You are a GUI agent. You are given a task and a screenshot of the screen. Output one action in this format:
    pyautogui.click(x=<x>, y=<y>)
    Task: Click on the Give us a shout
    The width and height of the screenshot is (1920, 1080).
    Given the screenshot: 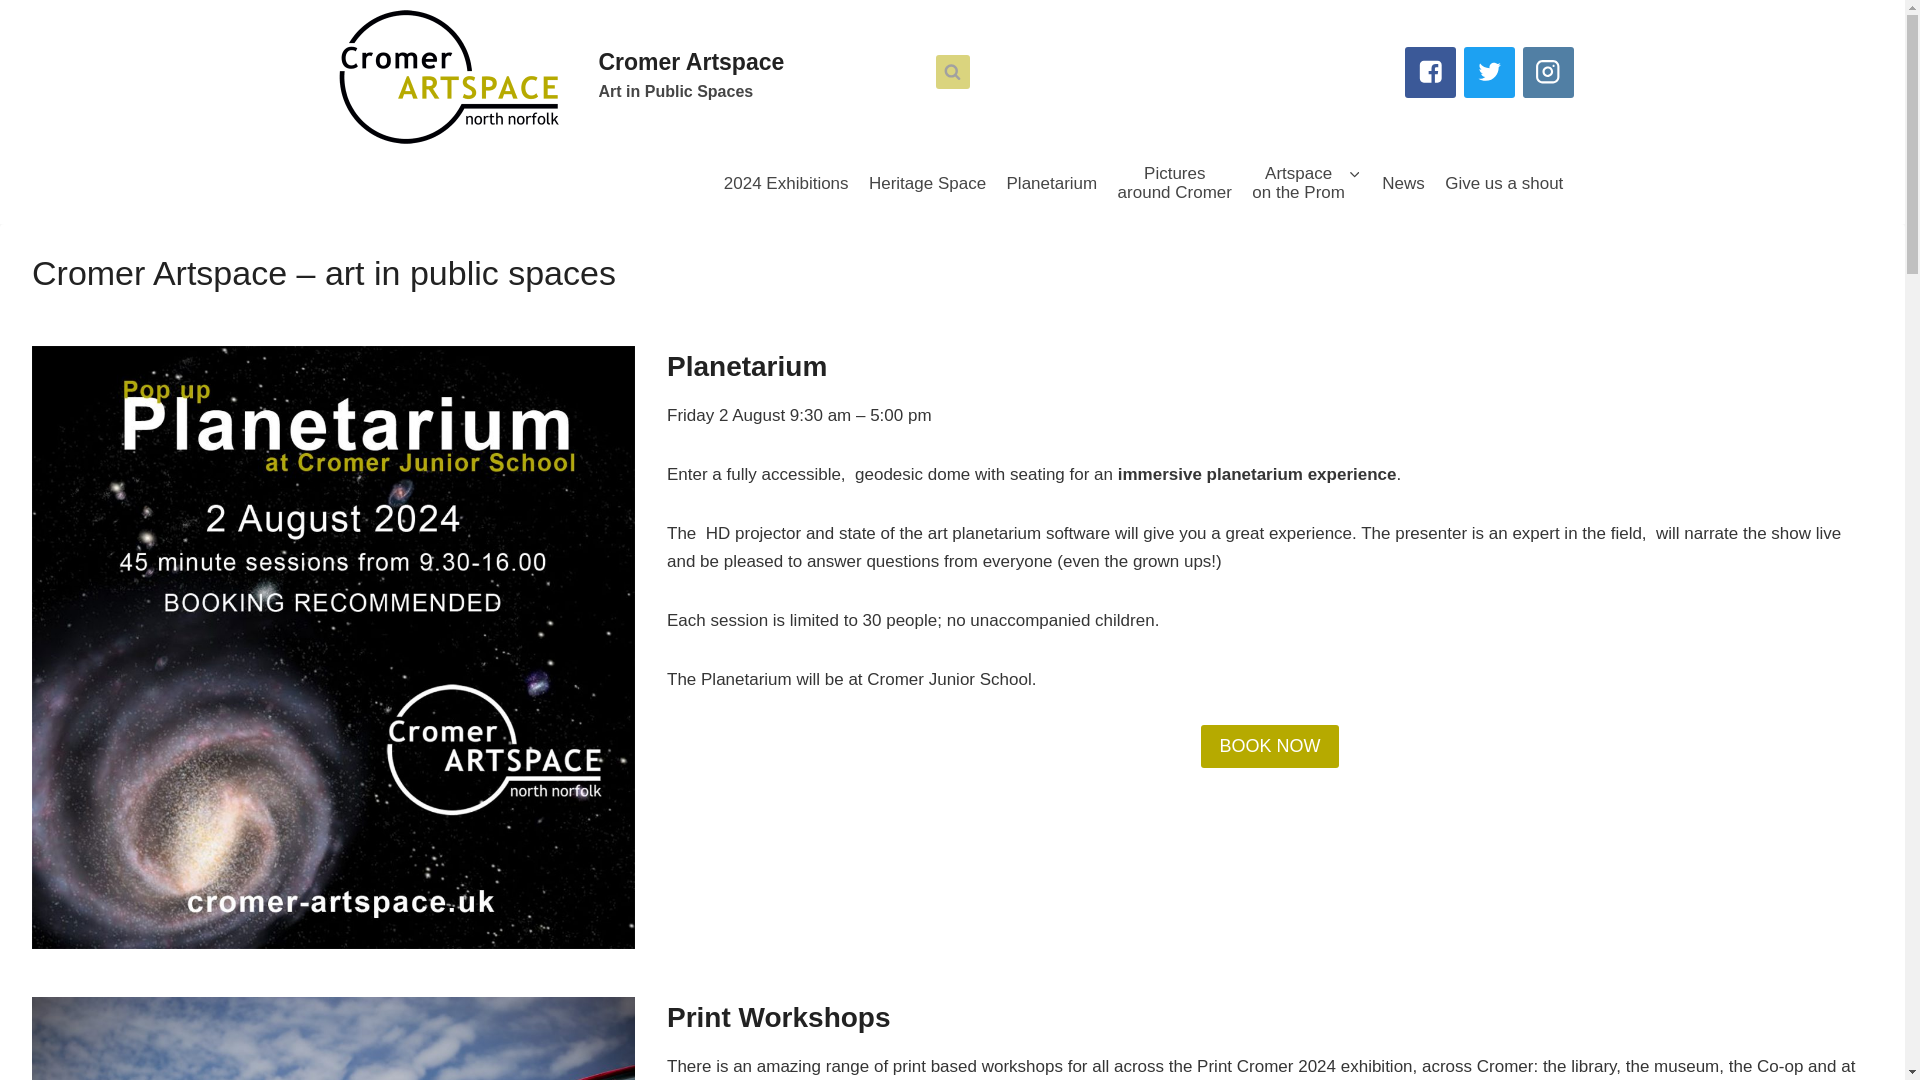 What is the action you would take?
    pyautogui.click(x=1052, y=184)
    